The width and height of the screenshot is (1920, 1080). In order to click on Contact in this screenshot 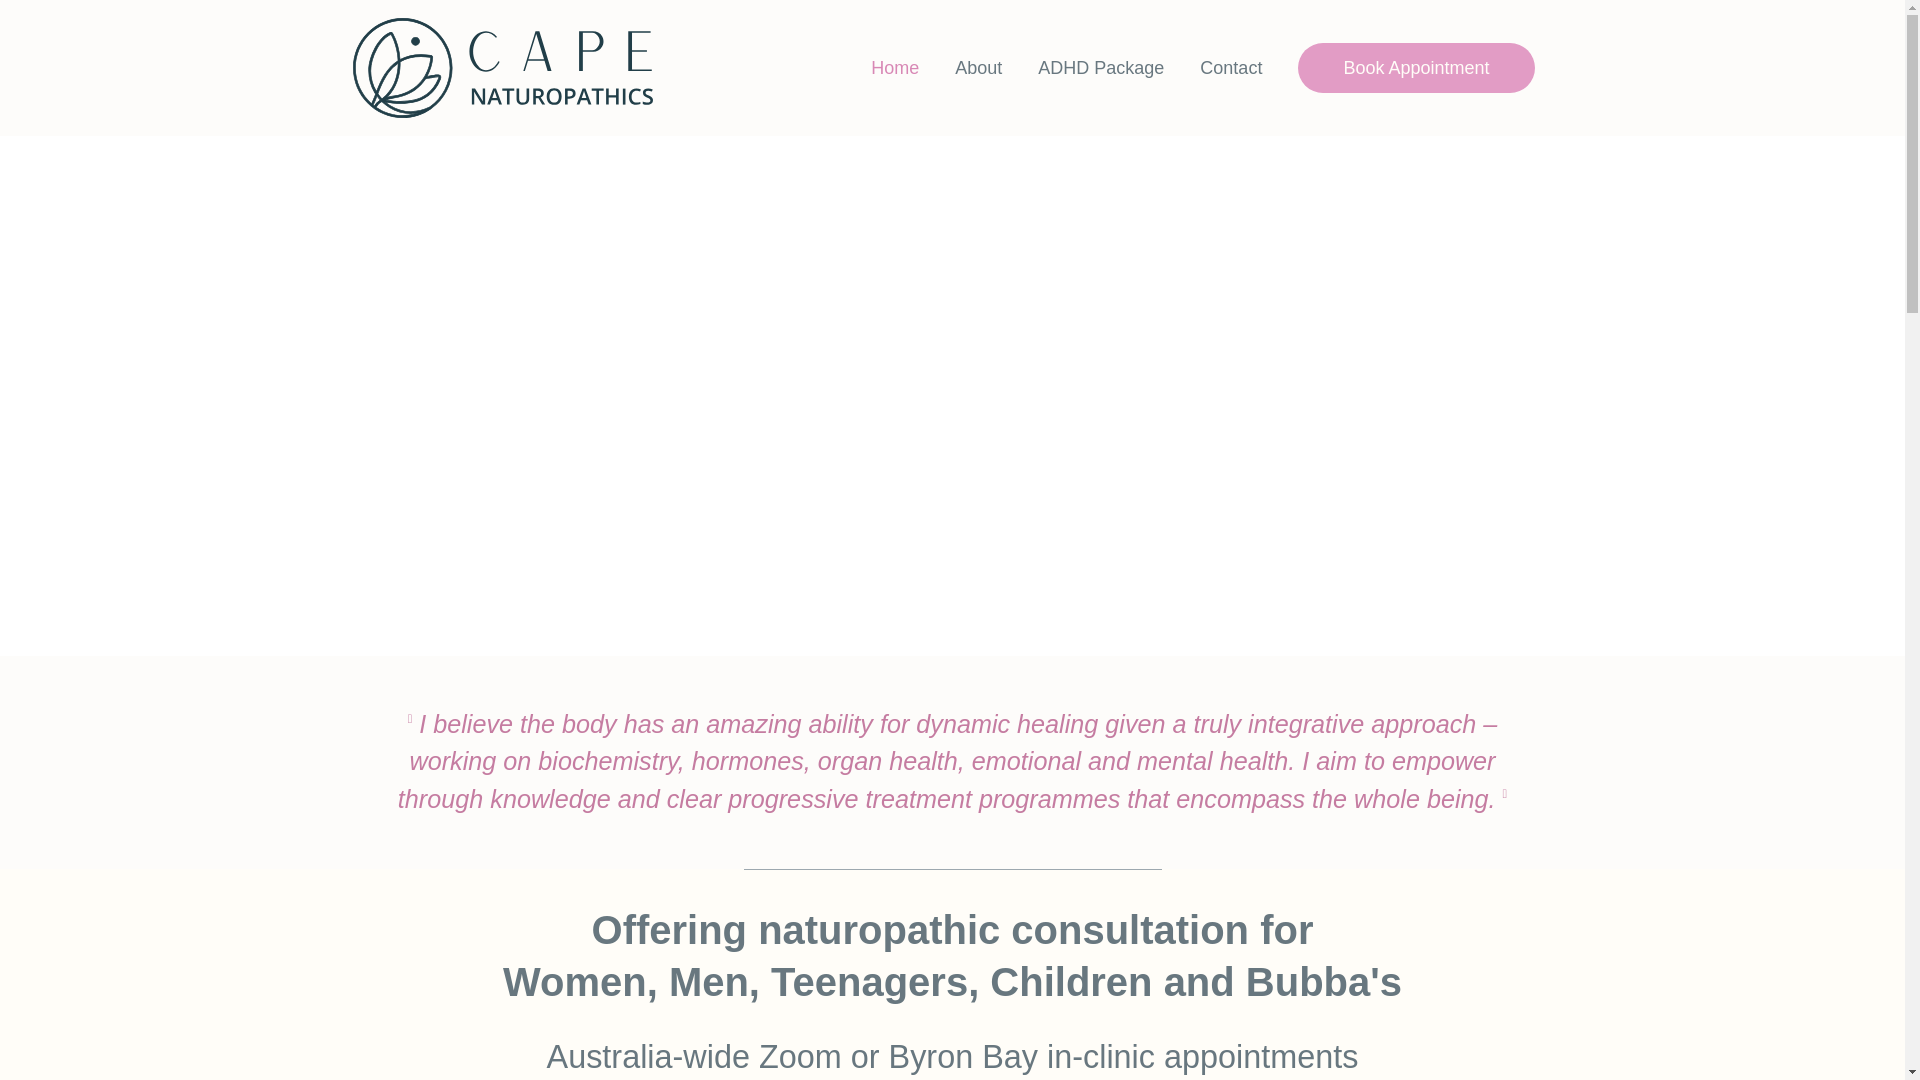, I will do `click(1231, 68)`.